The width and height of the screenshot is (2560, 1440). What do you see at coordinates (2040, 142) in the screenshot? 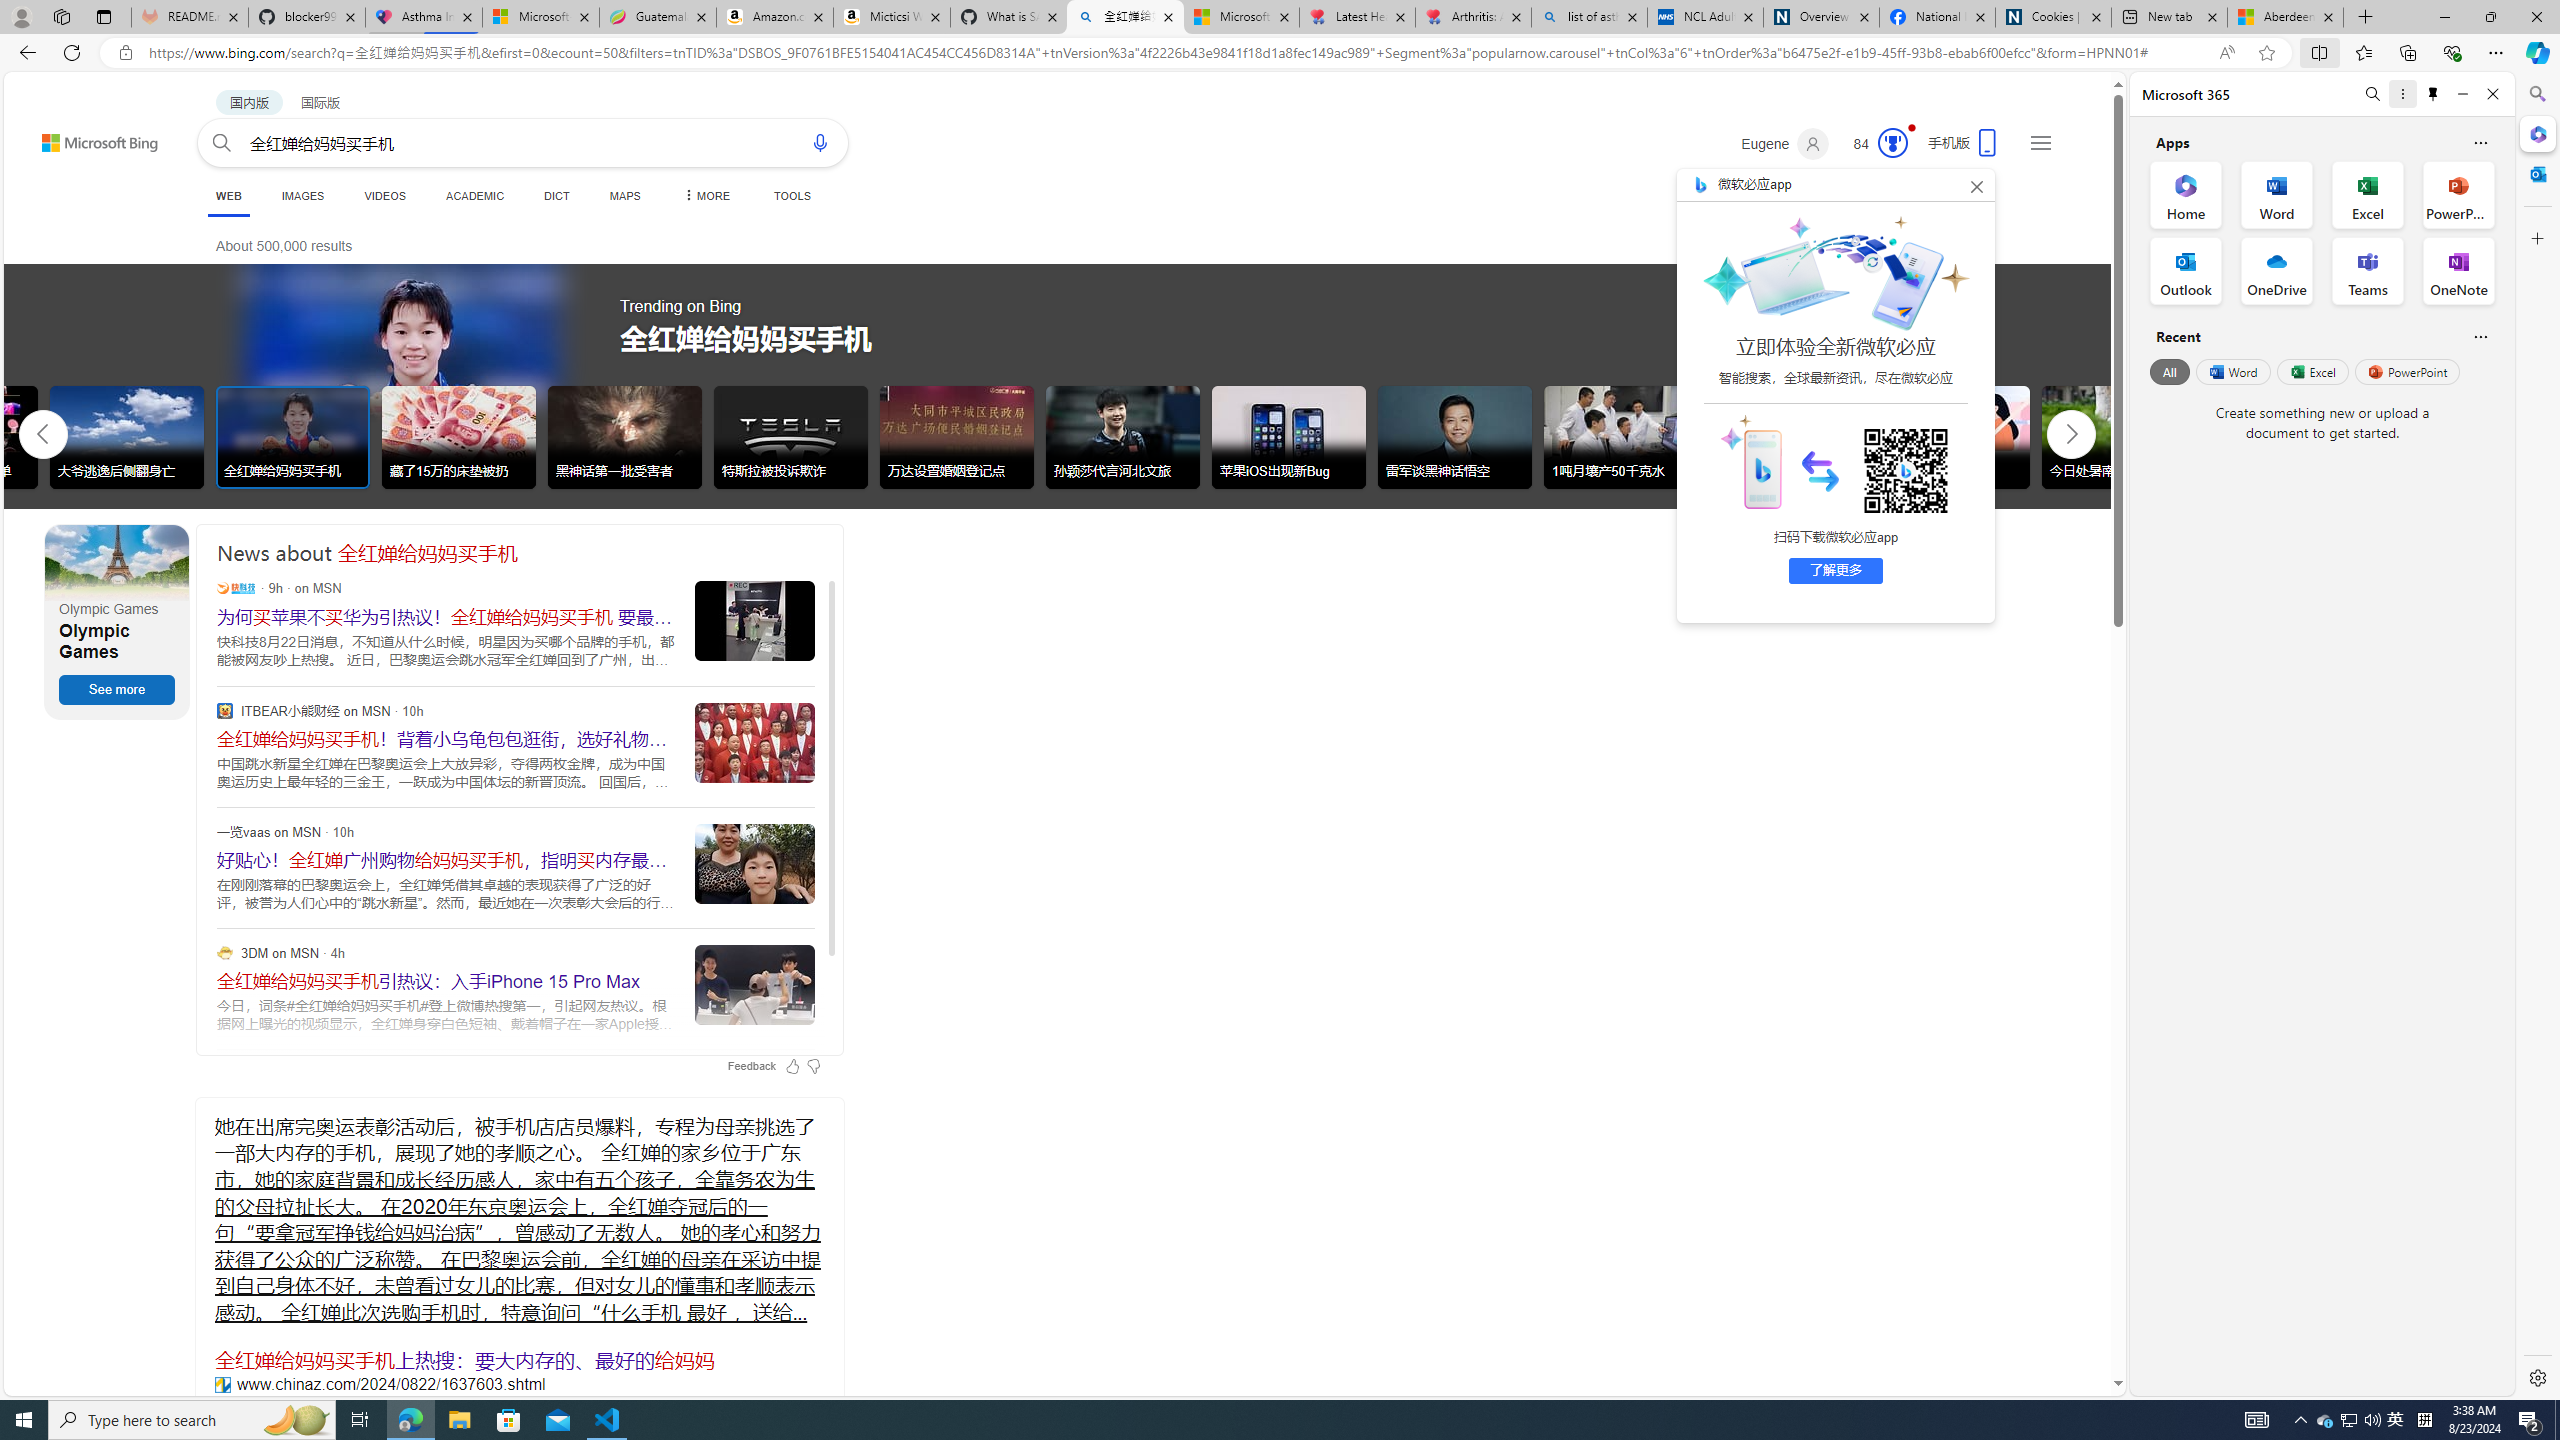
I see `Settings and quick links` at bounding box center [2040, 142].